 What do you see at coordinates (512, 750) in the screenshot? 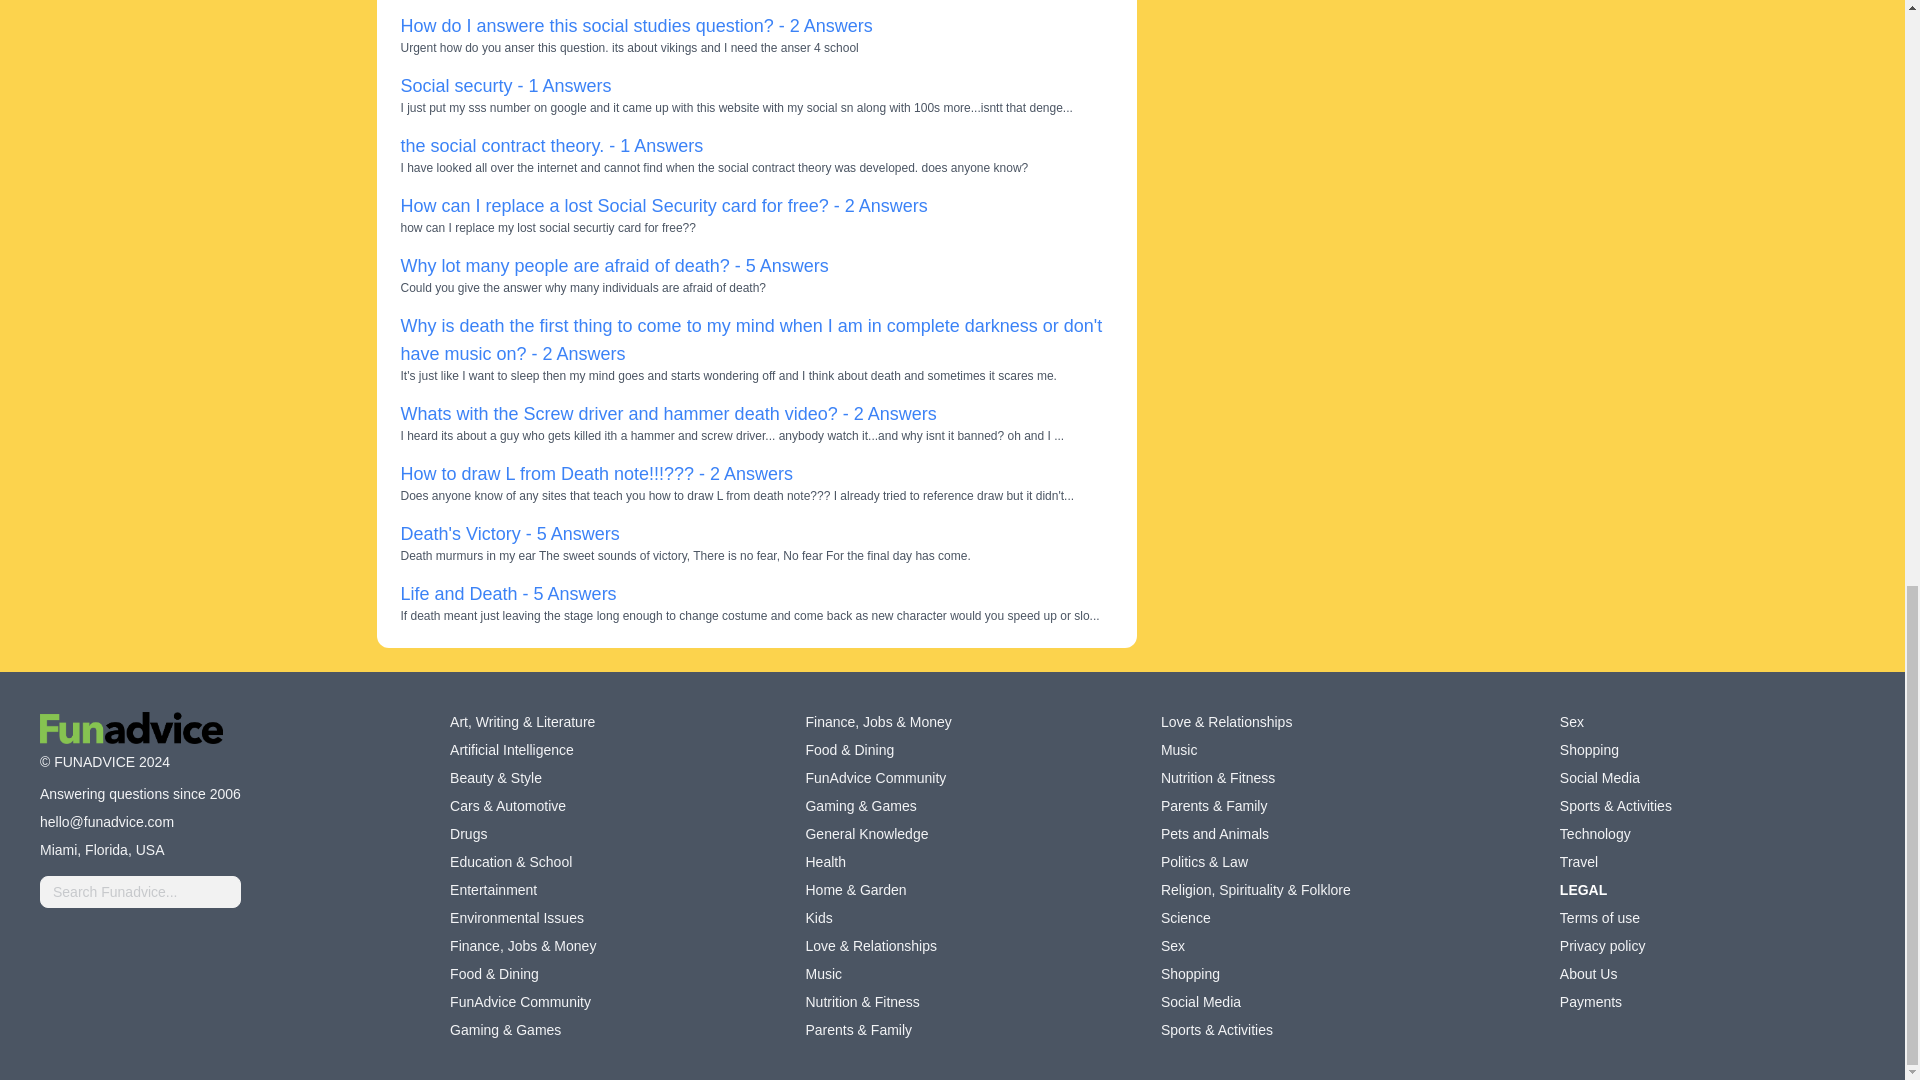
I see `Artificial Intelligence` at bounding box center [512, 750].